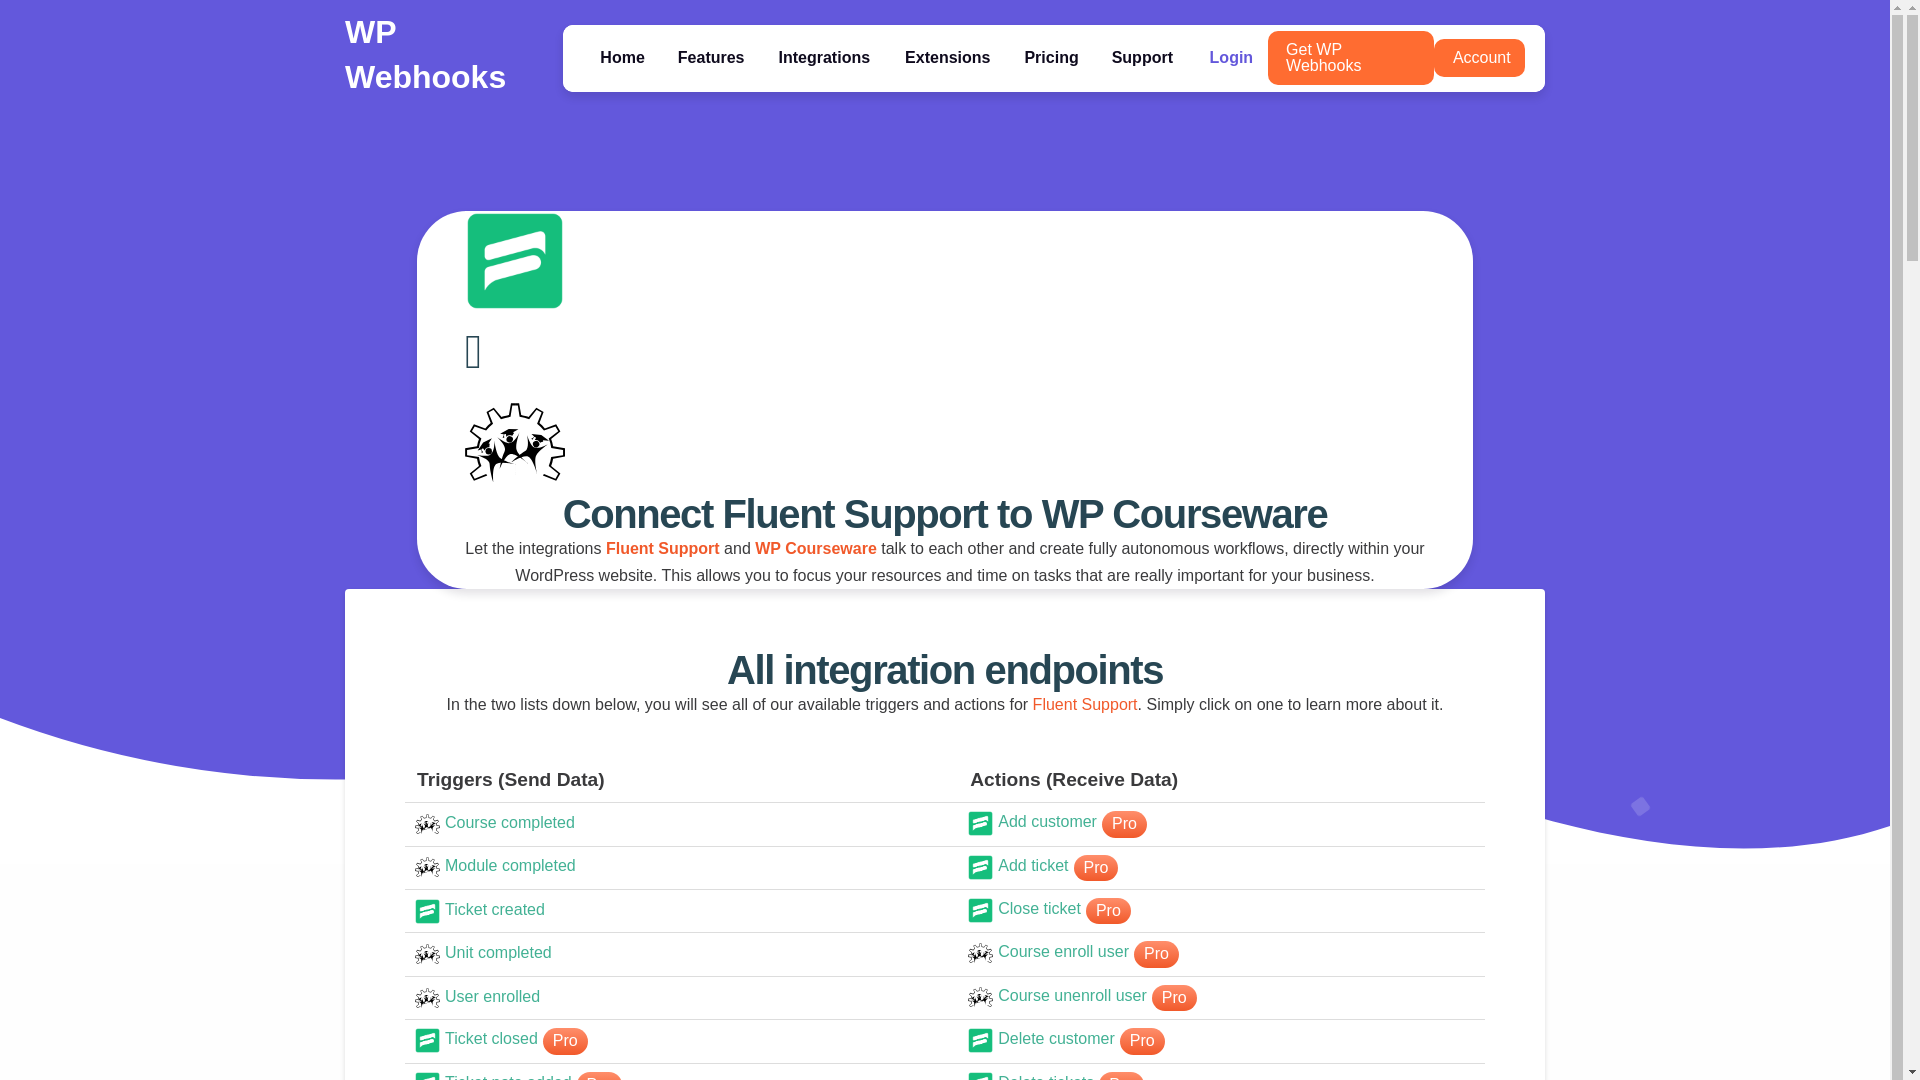 The height and width of the screenshot is (1080, 1920). Describe the element at coordinates (816, 548) in the screenshot. I see `Take a look at the WP Courseware integration` at that location.